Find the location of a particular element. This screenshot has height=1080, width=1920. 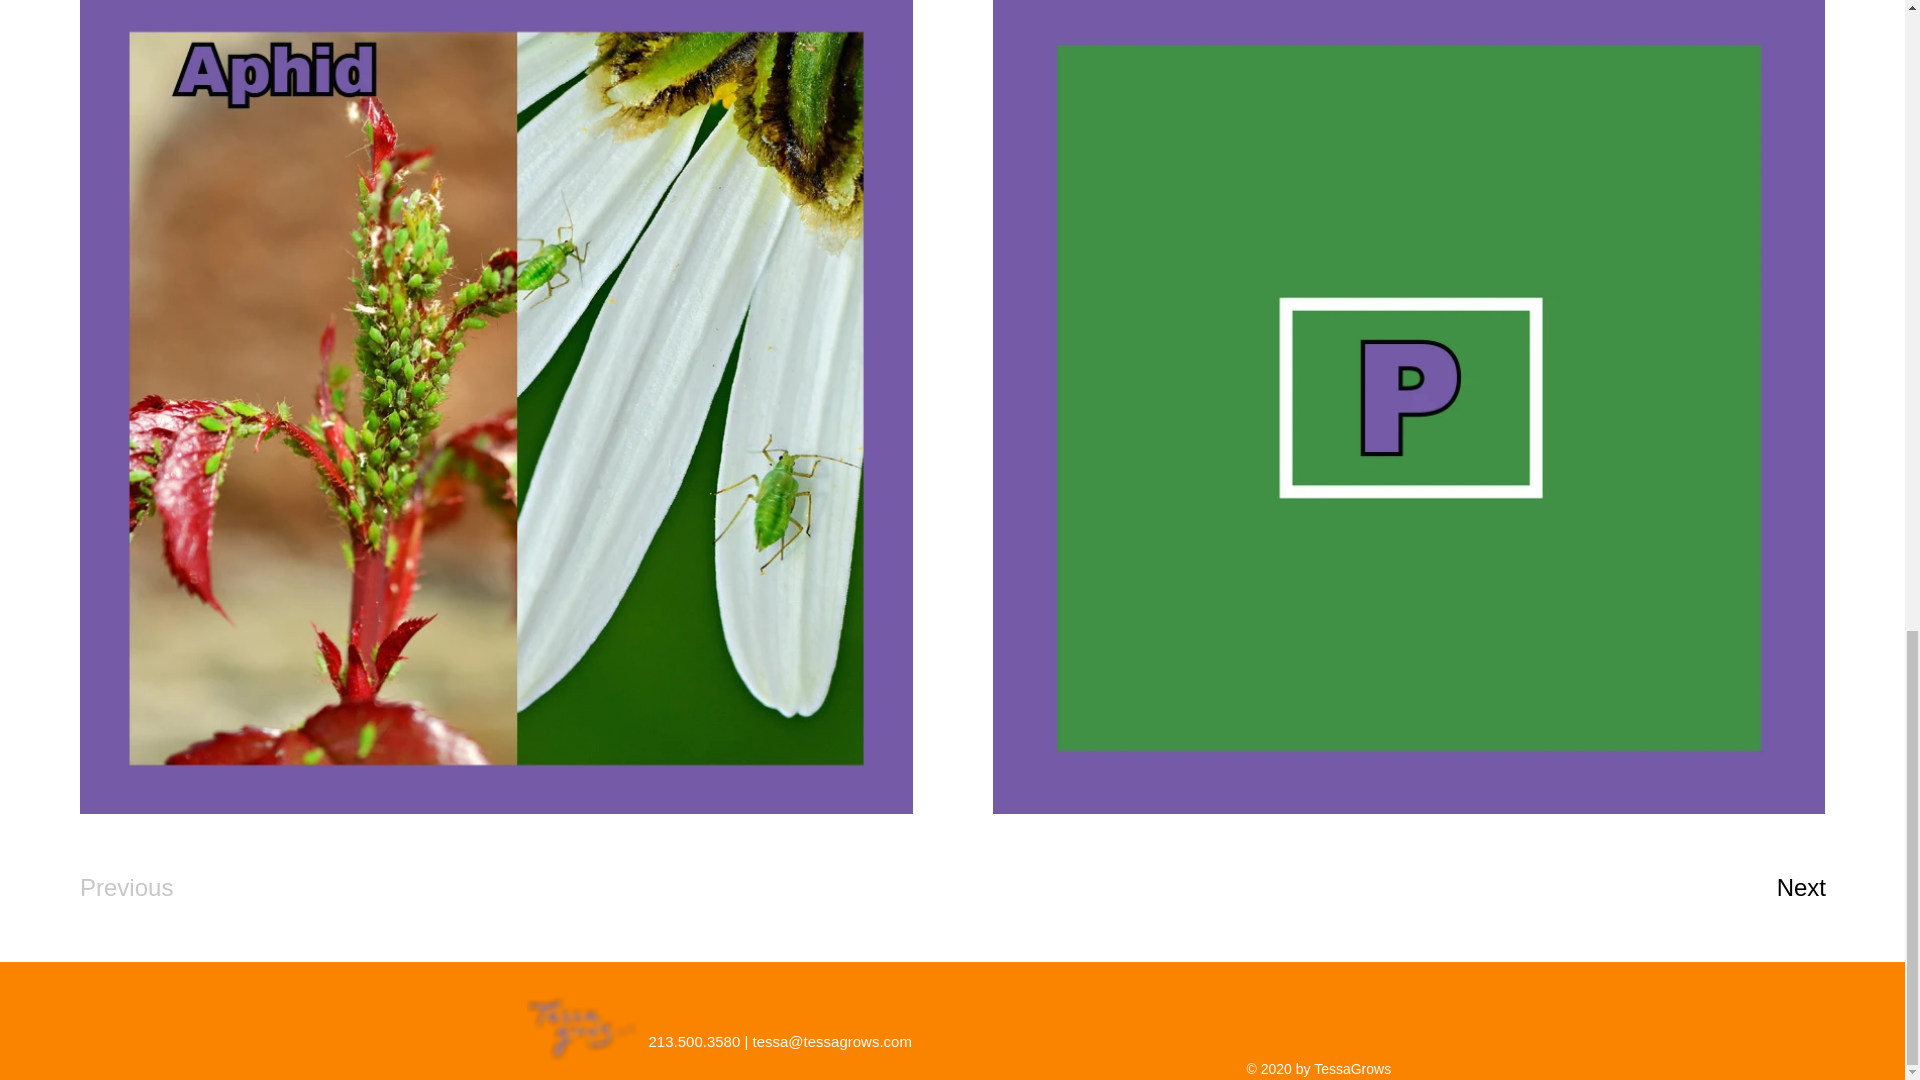

Previous is located at coordinates (151, 888).